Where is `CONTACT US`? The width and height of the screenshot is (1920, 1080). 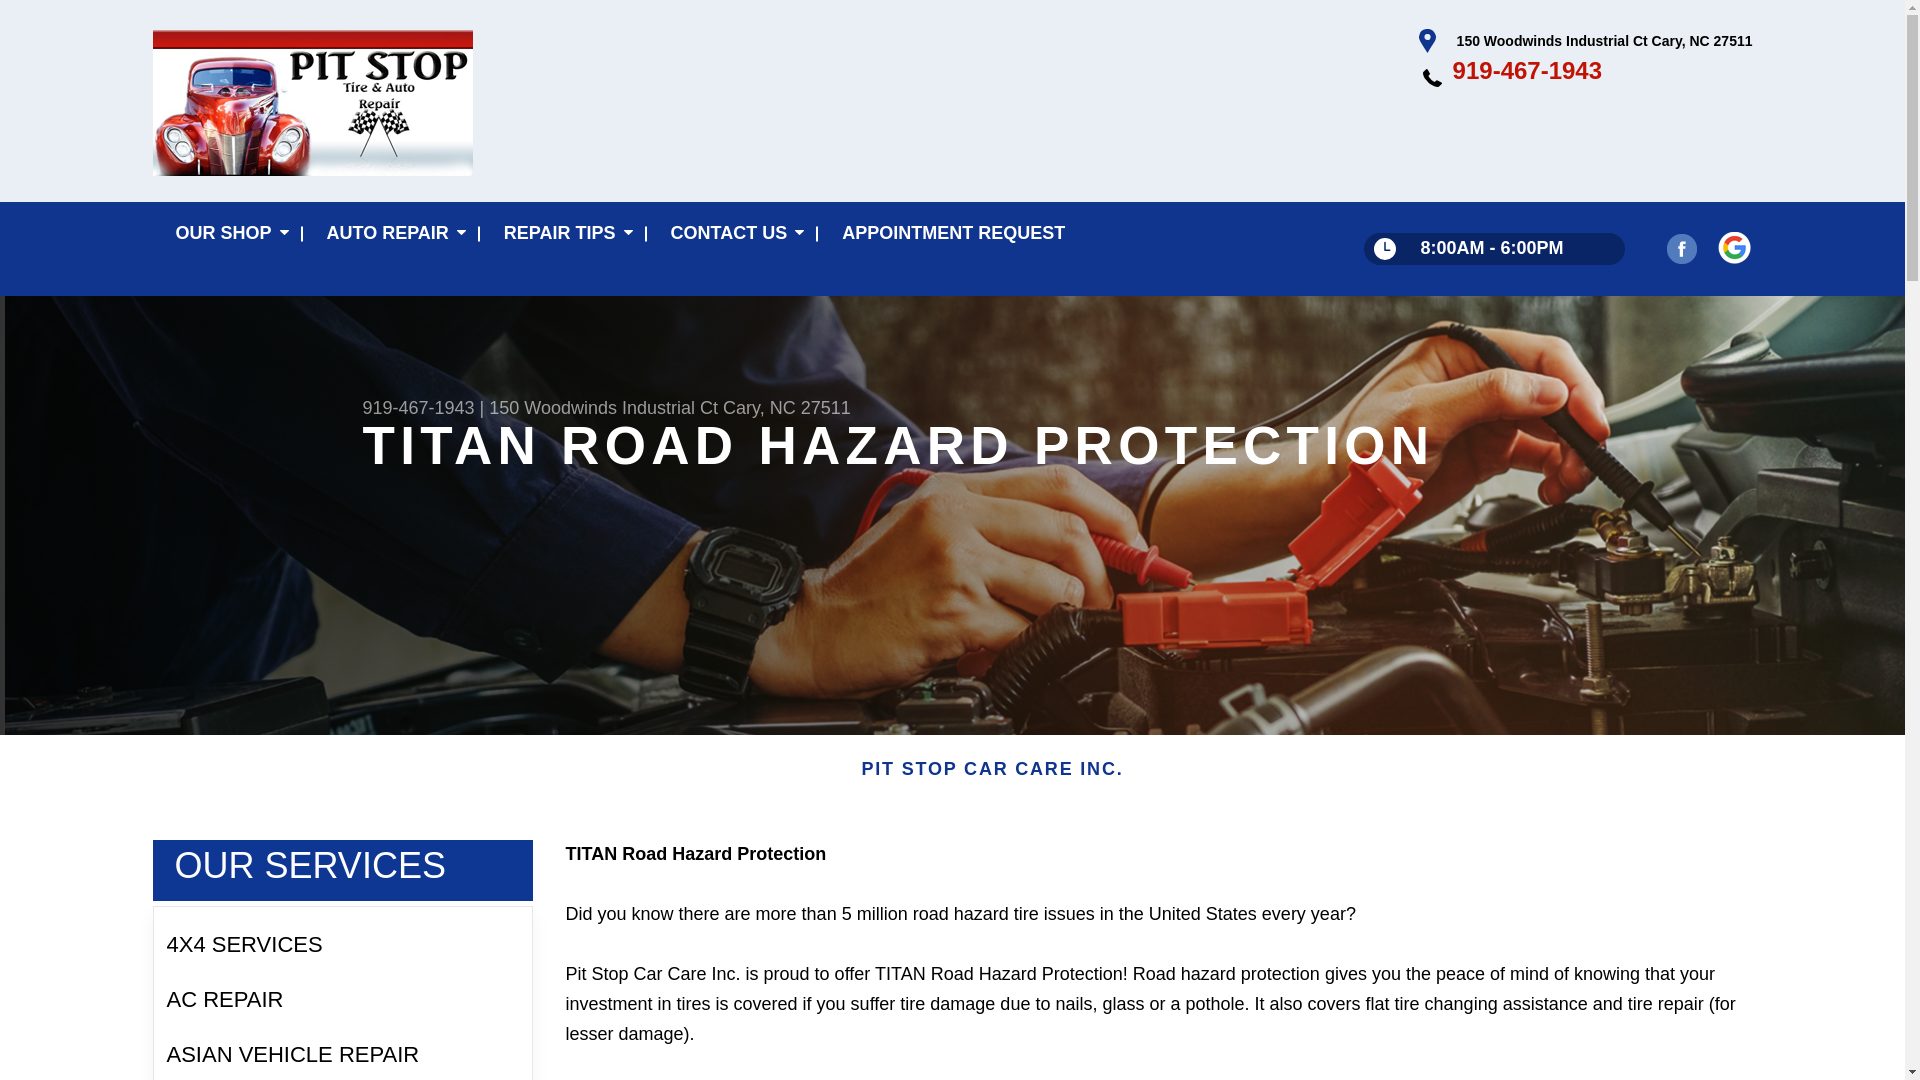
CONTACT US is located at coordinates (734, 233).